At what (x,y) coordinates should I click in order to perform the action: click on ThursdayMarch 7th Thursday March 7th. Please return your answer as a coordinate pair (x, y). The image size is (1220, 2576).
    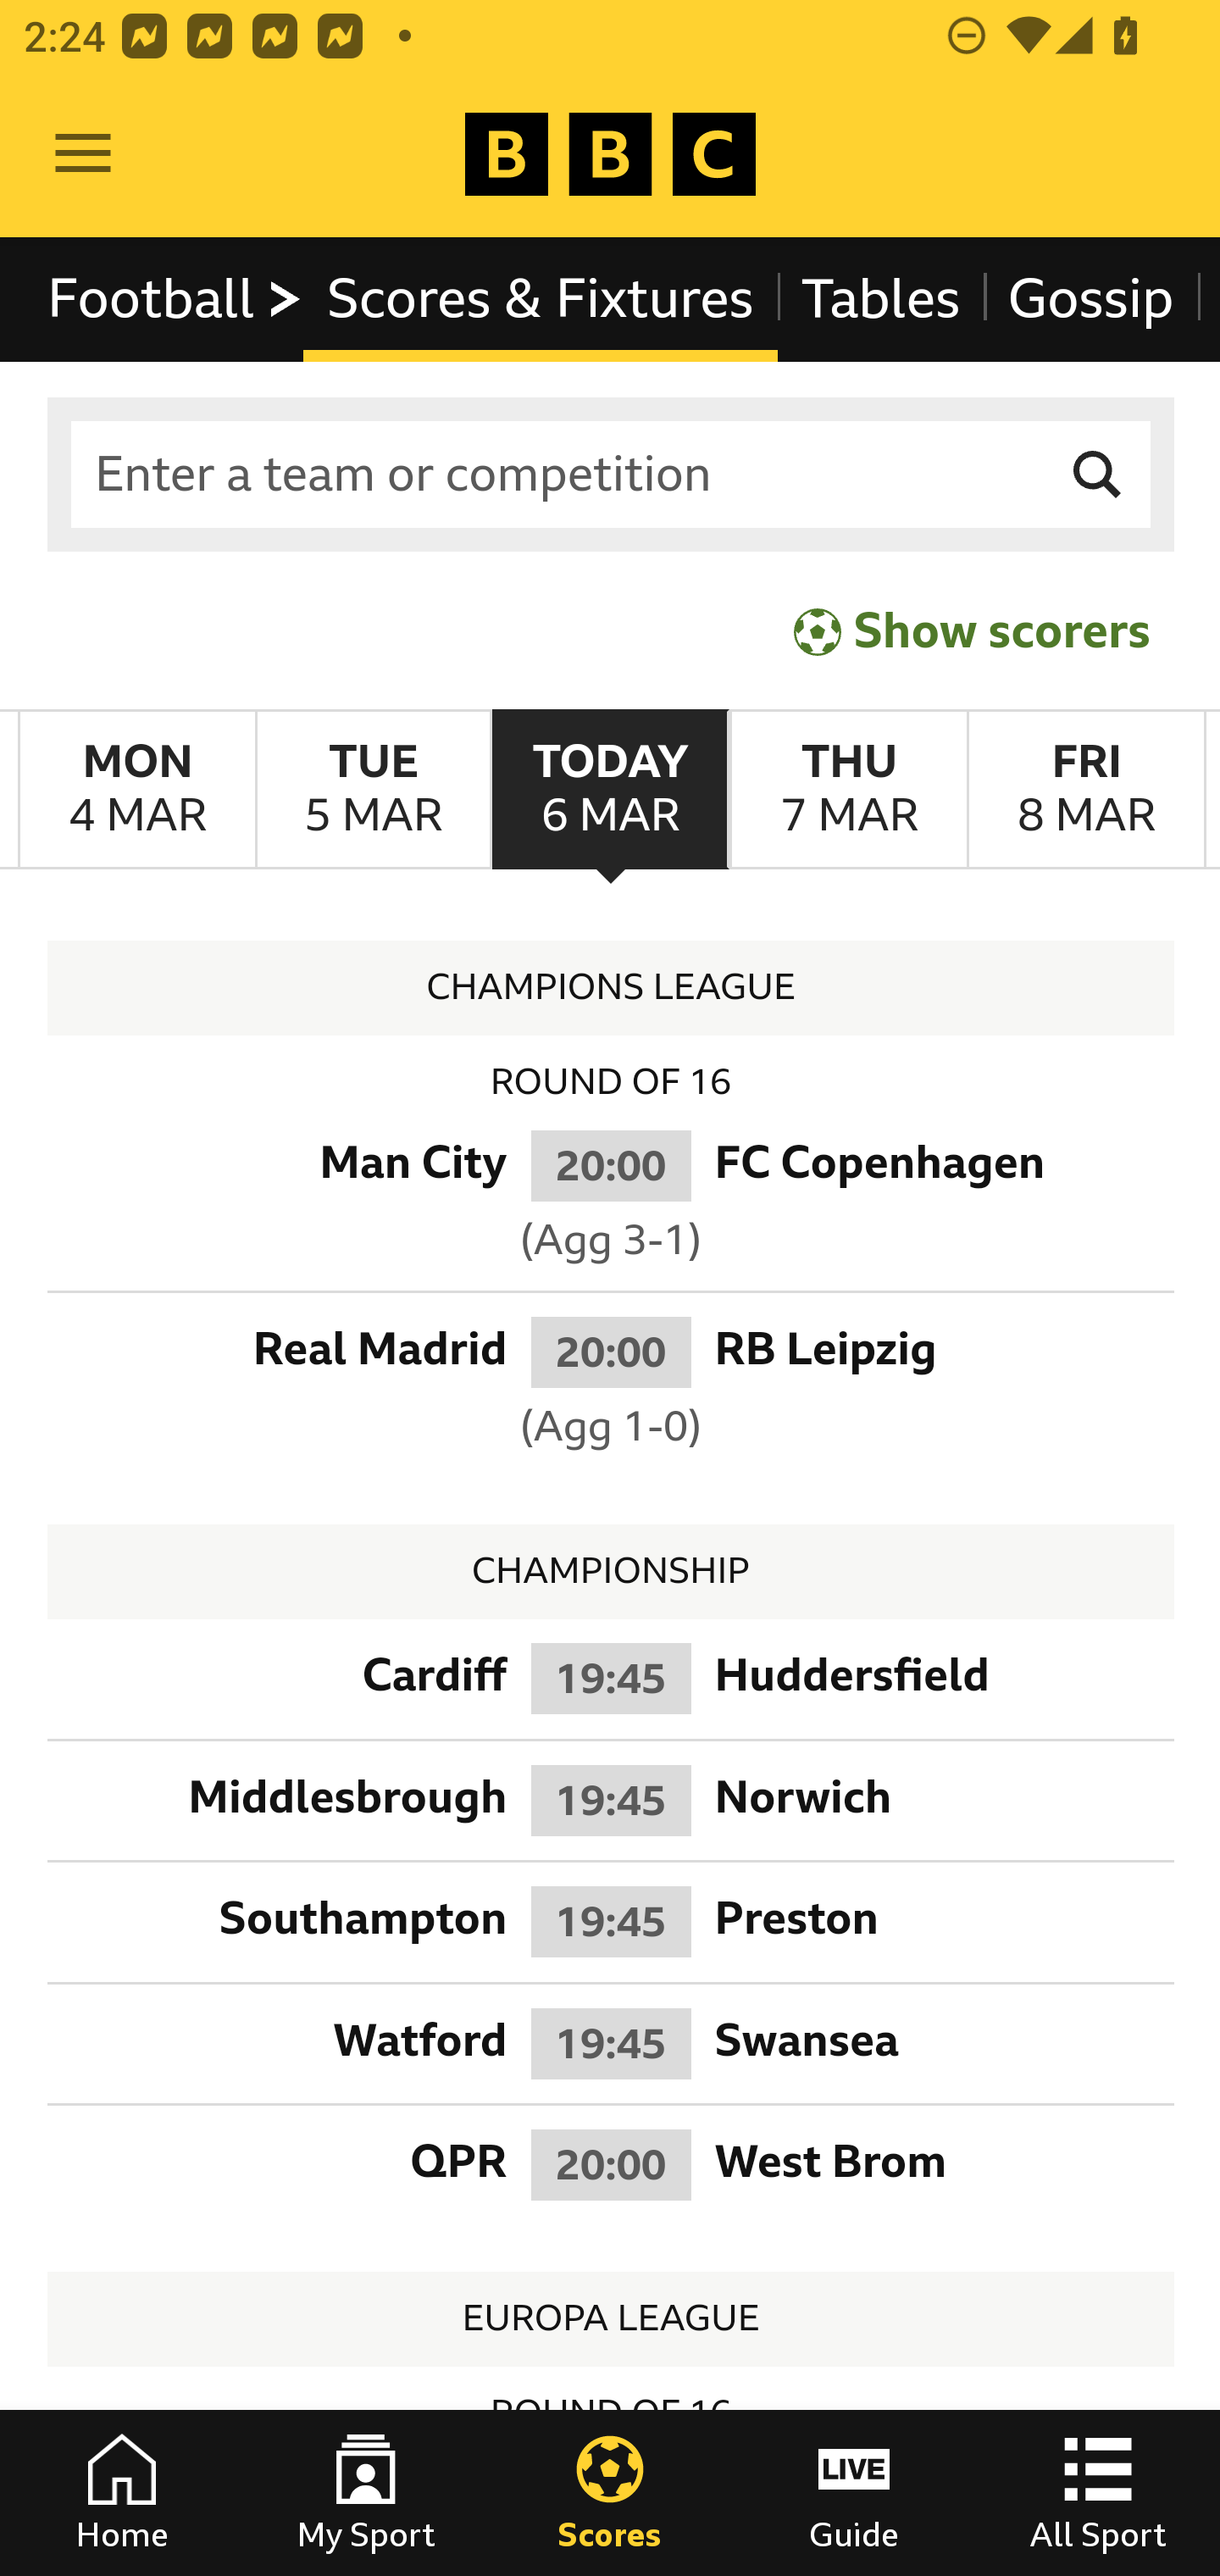
    Looking at the image, I should click on (847, 790).